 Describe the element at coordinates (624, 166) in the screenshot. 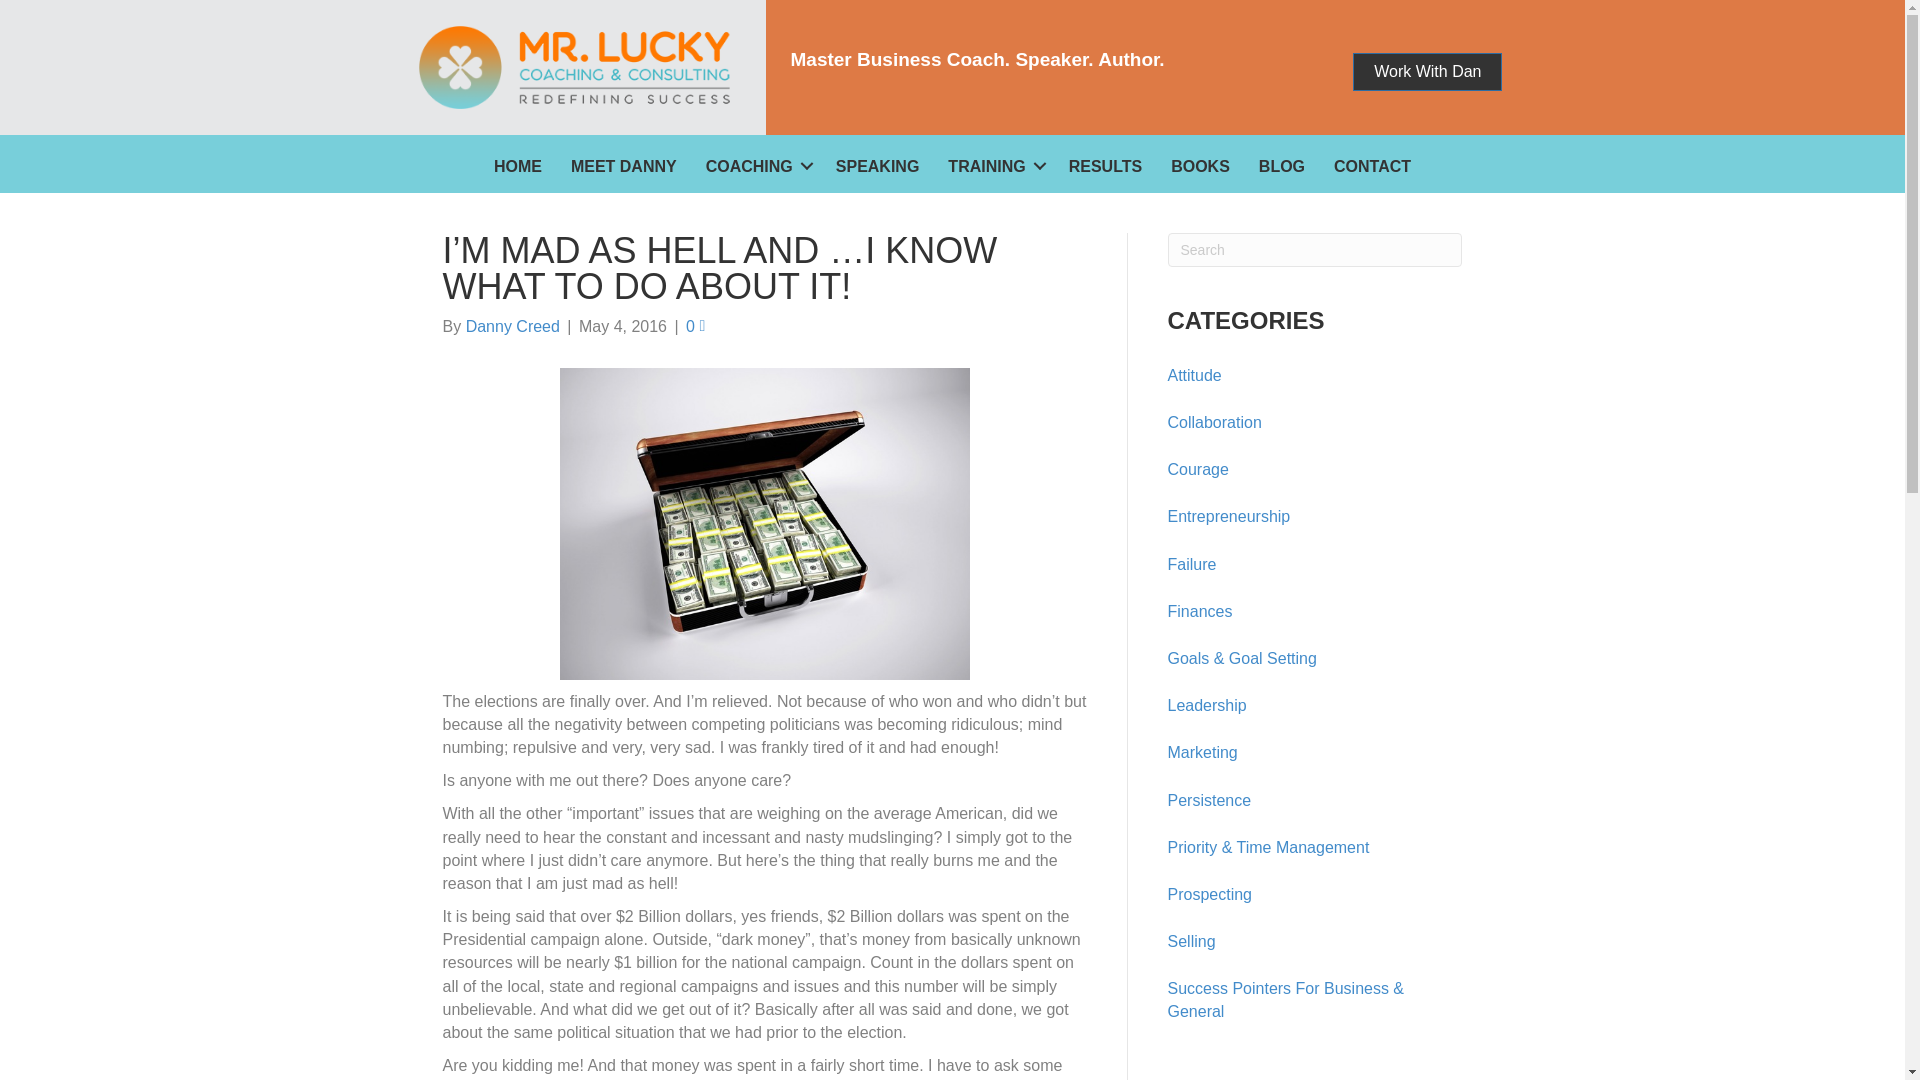

I see `MEET DANNY` at that location.